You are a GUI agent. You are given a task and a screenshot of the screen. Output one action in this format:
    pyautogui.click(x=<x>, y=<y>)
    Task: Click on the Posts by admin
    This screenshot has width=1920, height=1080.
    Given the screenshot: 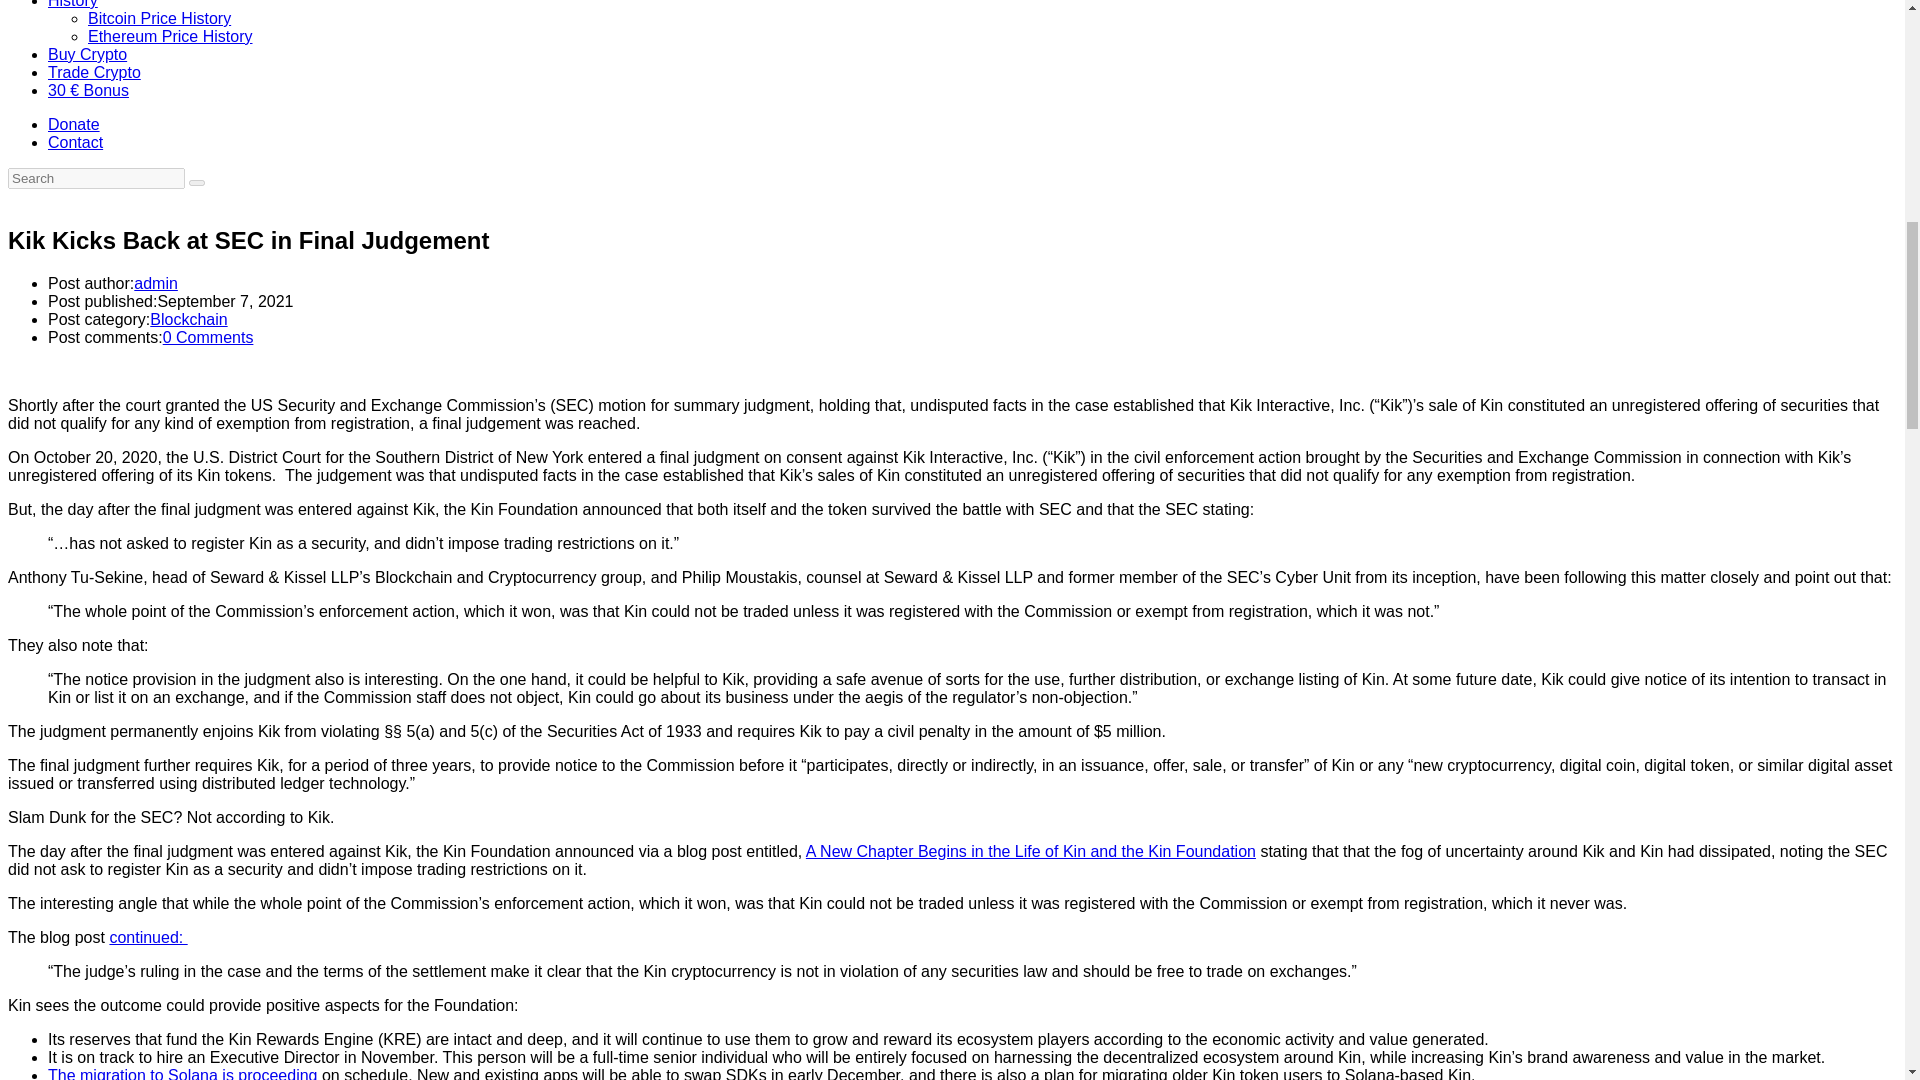 What is the action you would take?
    pyautogui.click(x=156, y=283)
    